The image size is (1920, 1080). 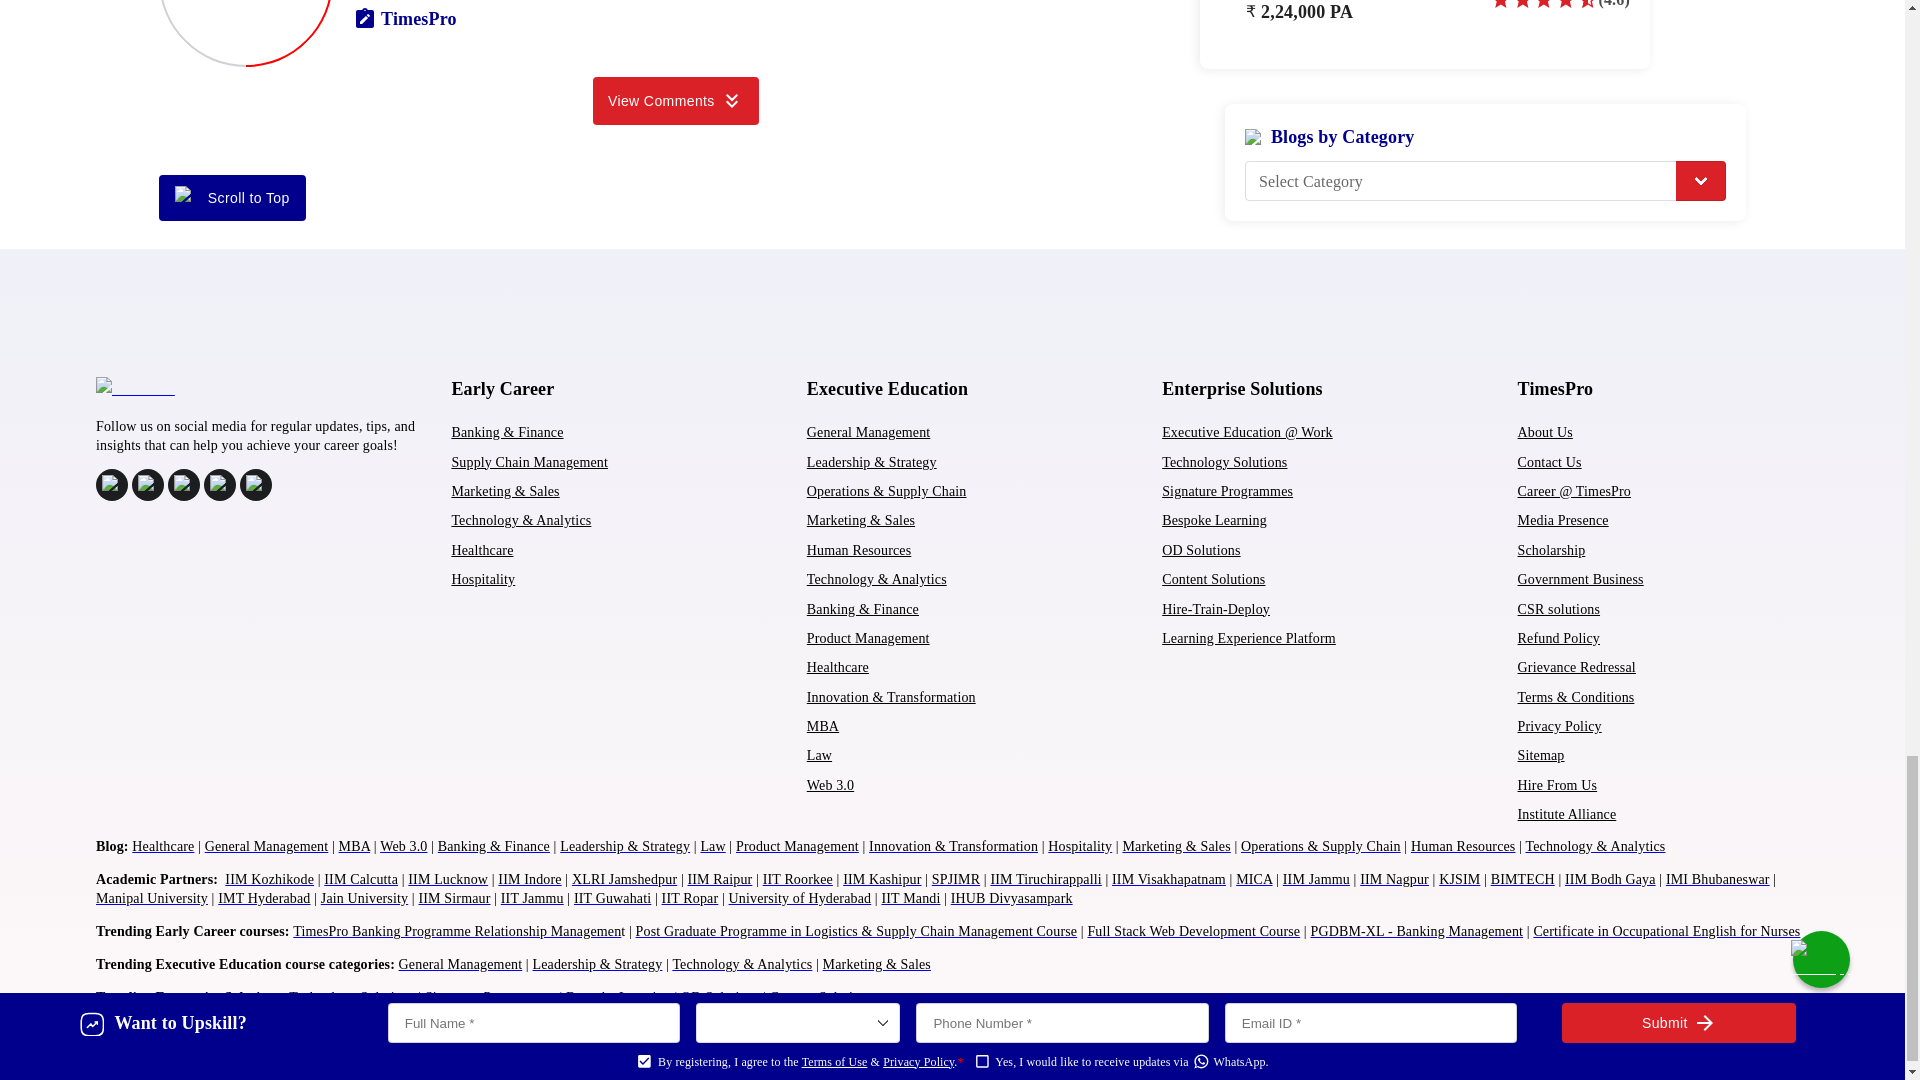 What do you see at coordinates (530, 462) in the screenshot?
I see `Supply Chain Management` at bounding box center [530, 462].